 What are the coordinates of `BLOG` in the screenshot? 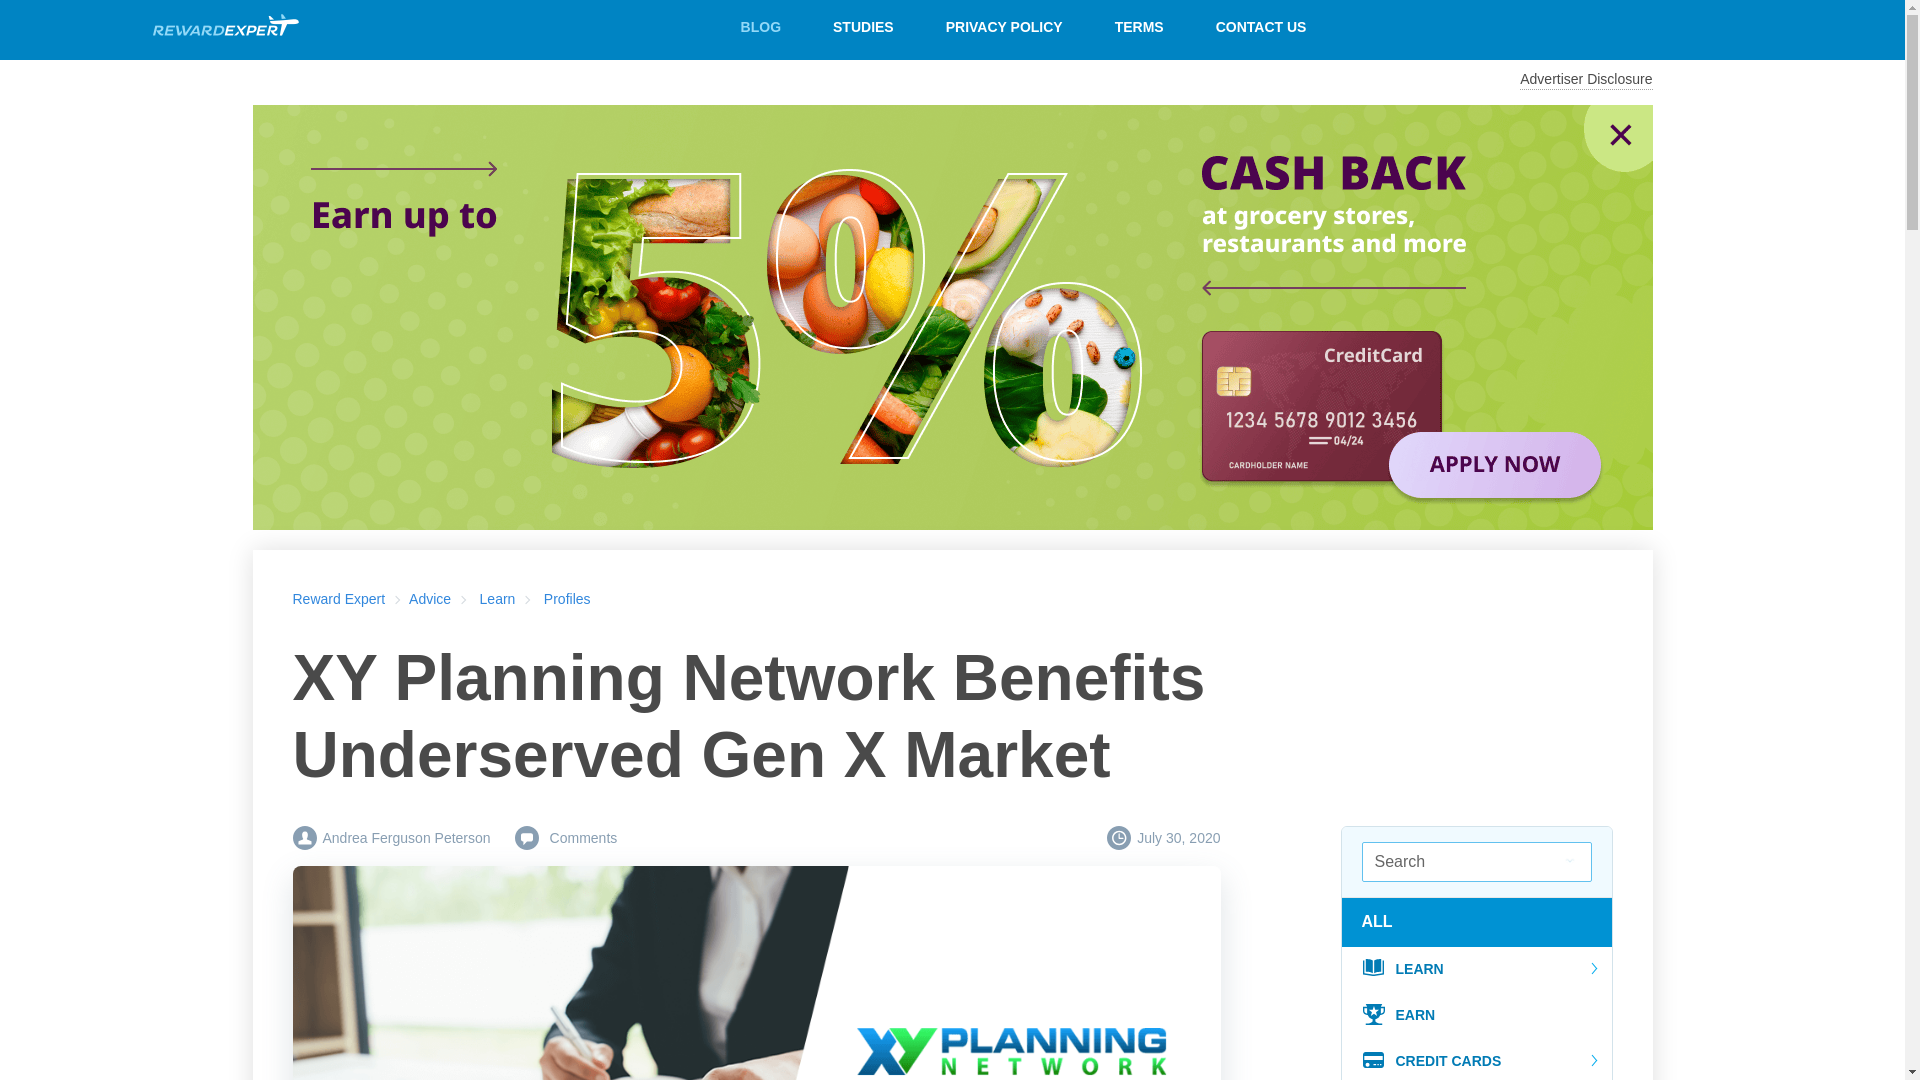 It's located at (760, 26).